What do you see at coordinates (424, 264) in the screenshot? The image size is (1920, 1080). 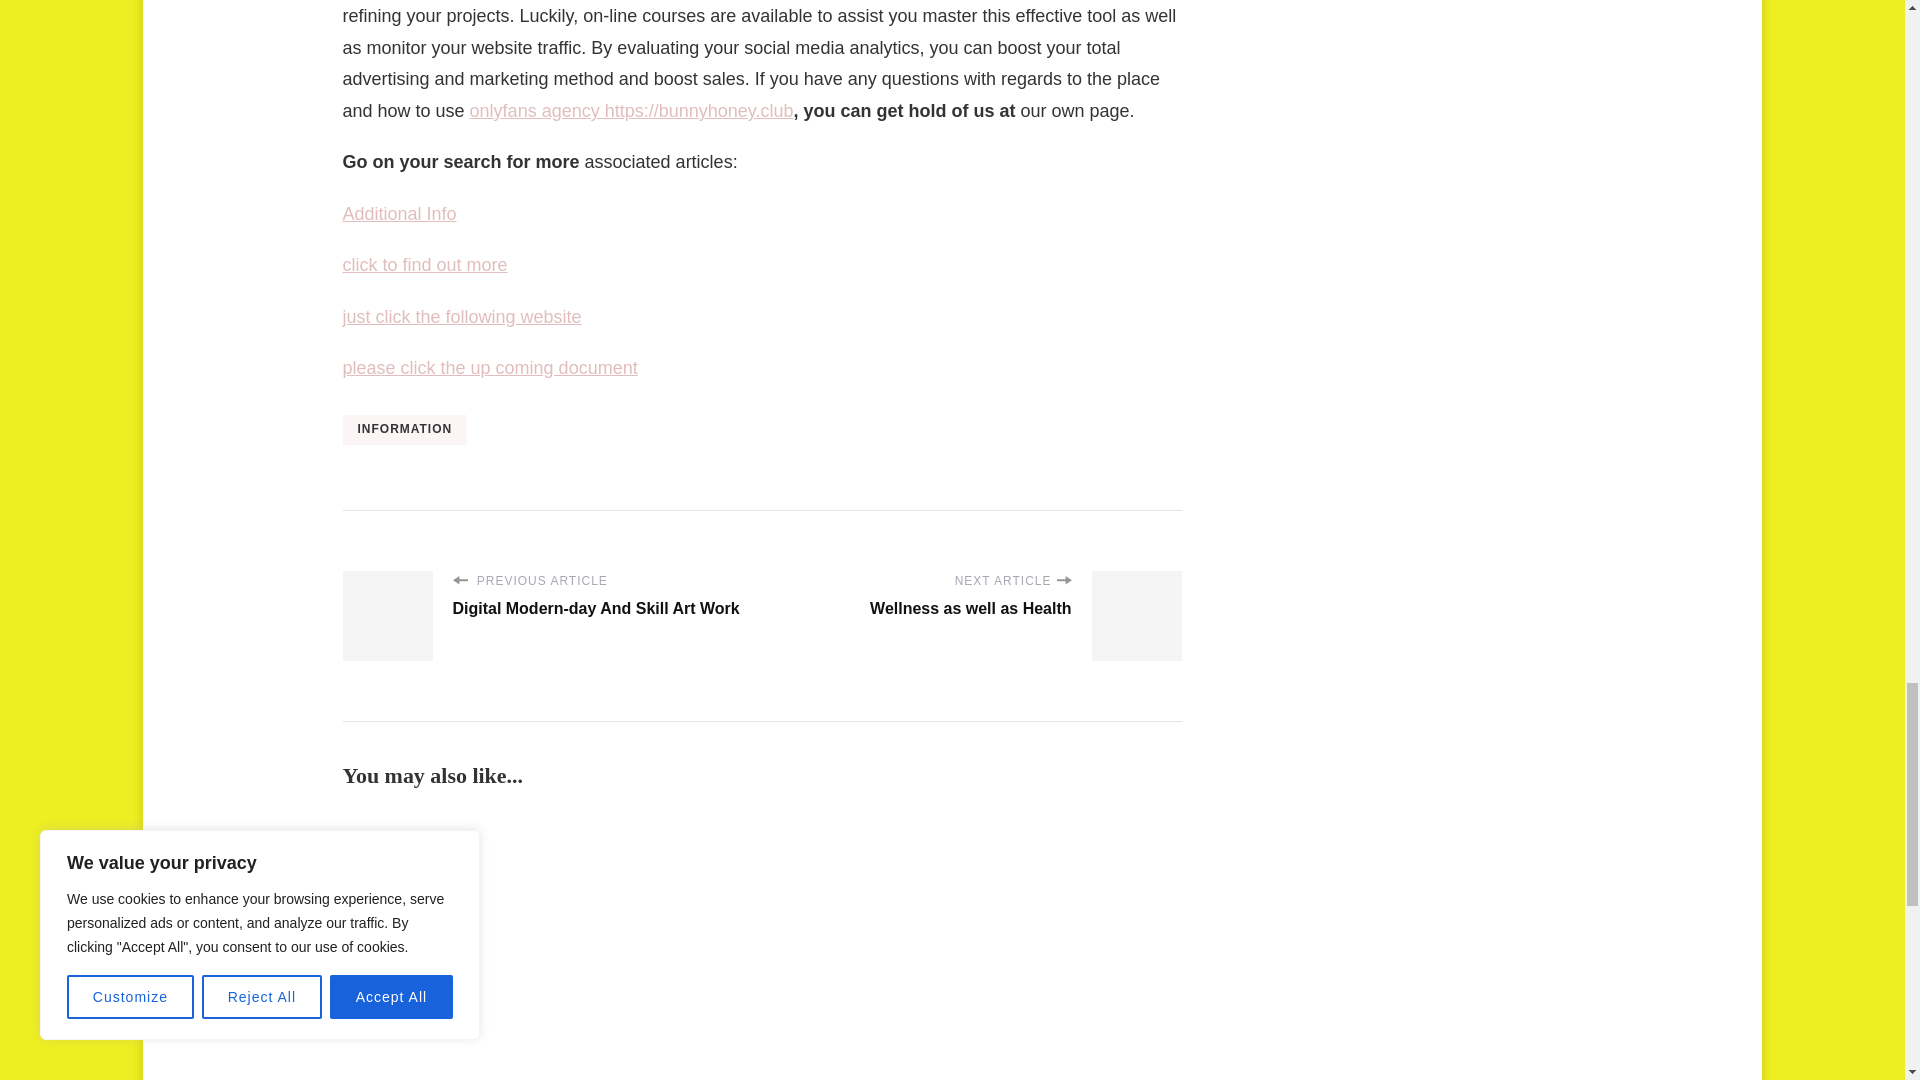 I see `click to find out more` at bounding box center [424, 264].